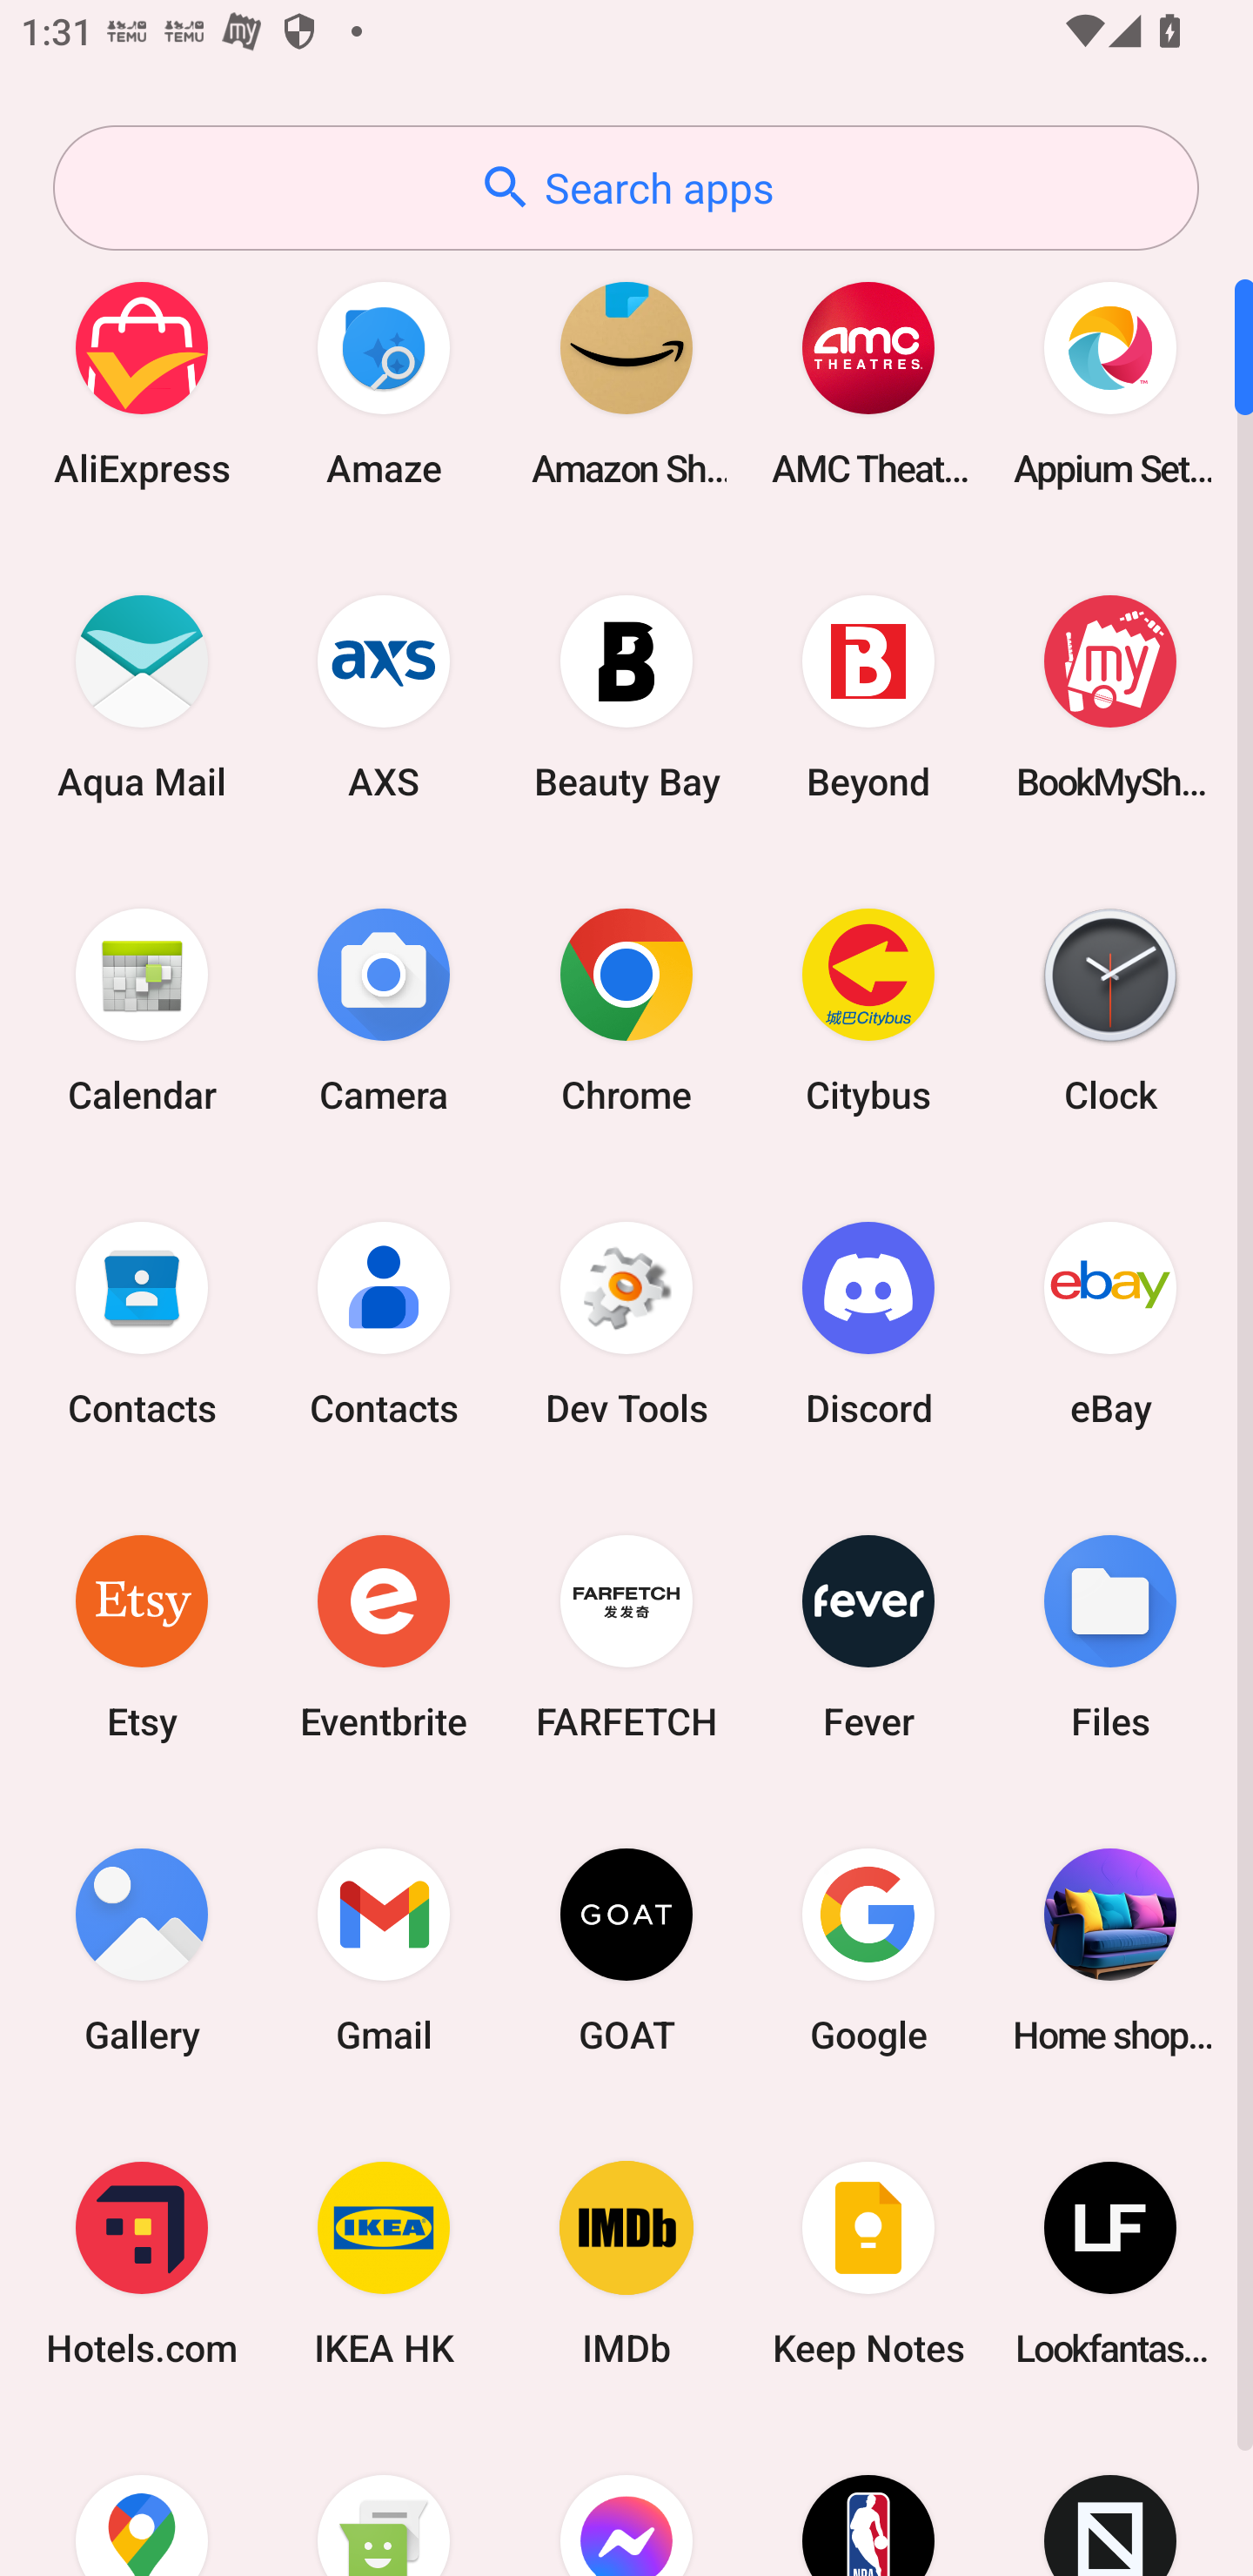 This screenshot has width=1253, height=2576. I want to click on Google, so click(868, 1949).